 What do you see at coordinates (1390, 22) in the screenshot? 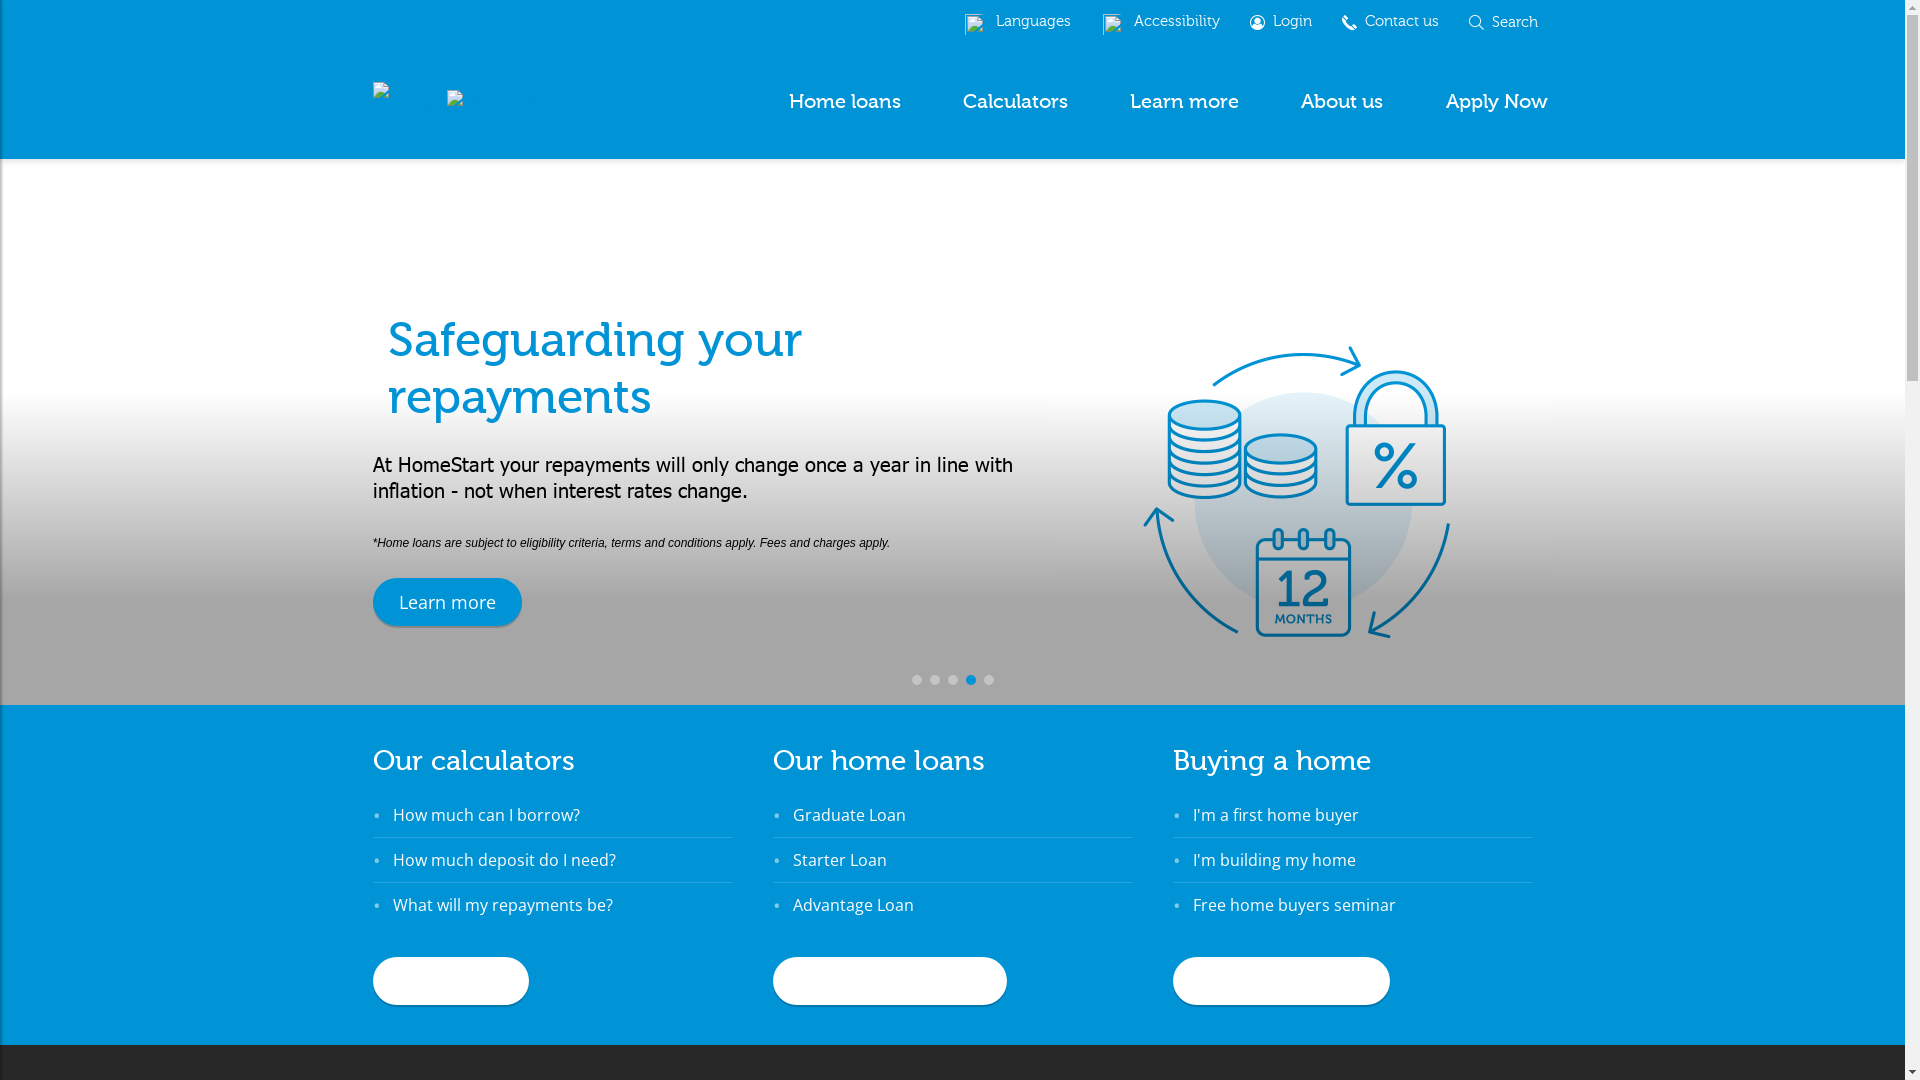
I see `Contact us` at bounding box center [1390, 22].